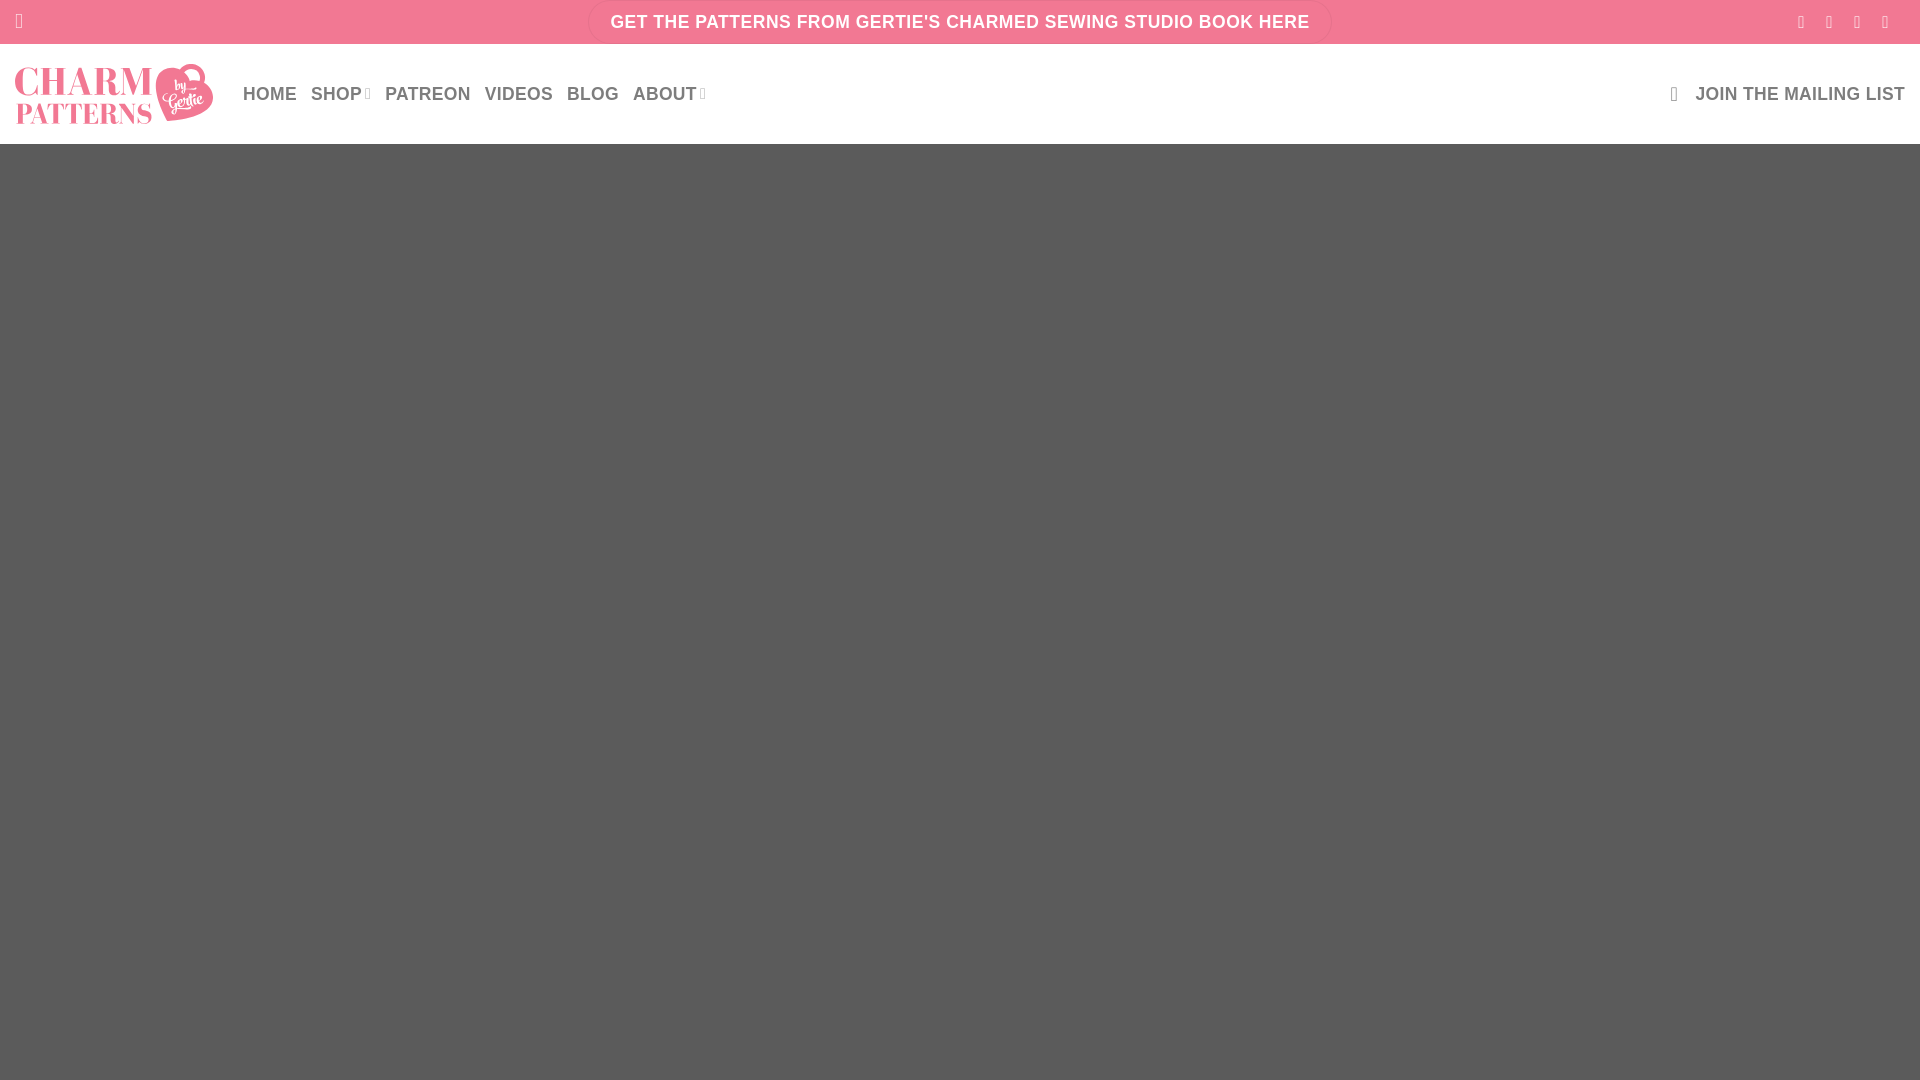 Image resolution: width=1920 pixels, height=1080 pixels. What do you see at coordinates (670, 94) in the screenshot?
I see `ABOUT` at bounding box center [670, 94].